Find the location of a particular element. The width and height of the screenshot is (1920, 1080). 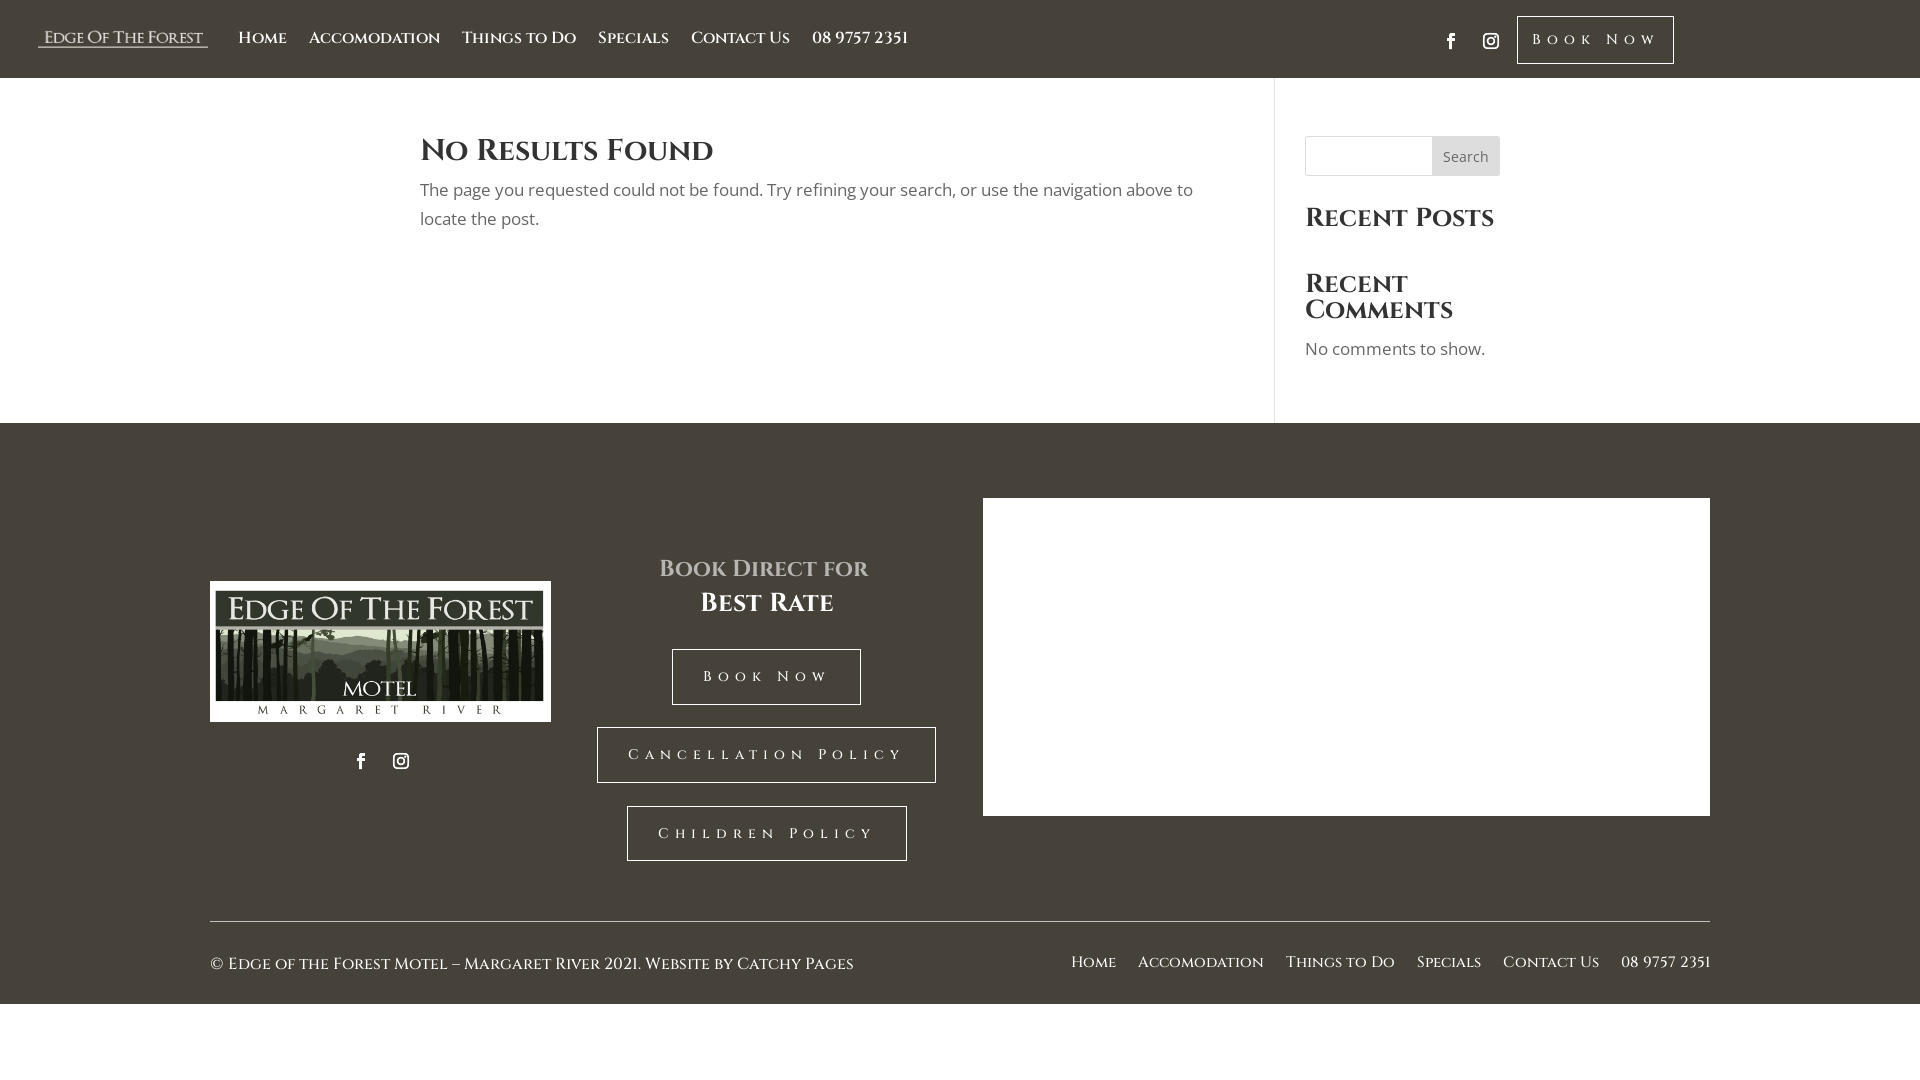

Contact Us is located at coordinates (740, 38).